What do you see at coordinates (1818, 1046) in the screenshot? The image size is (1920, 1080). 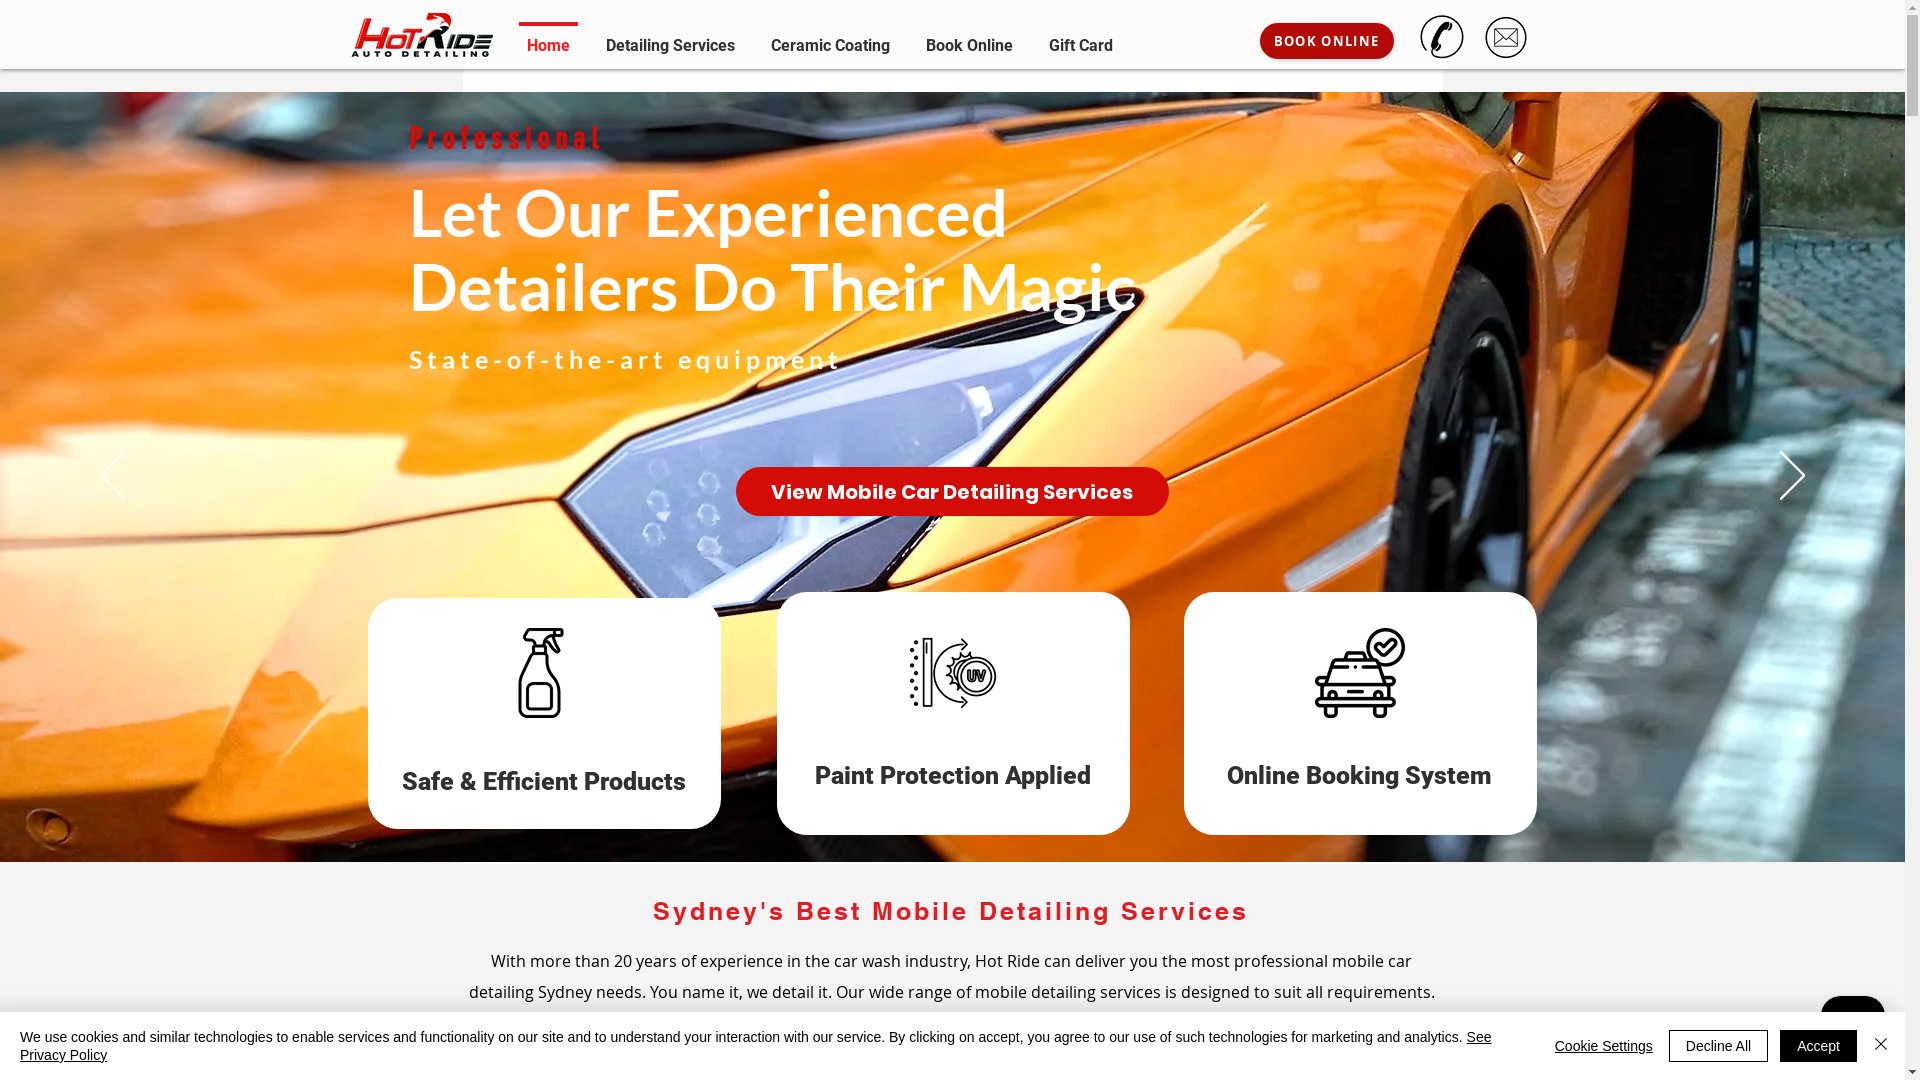 I see `Accept` at bounding box center [1818, 1046].